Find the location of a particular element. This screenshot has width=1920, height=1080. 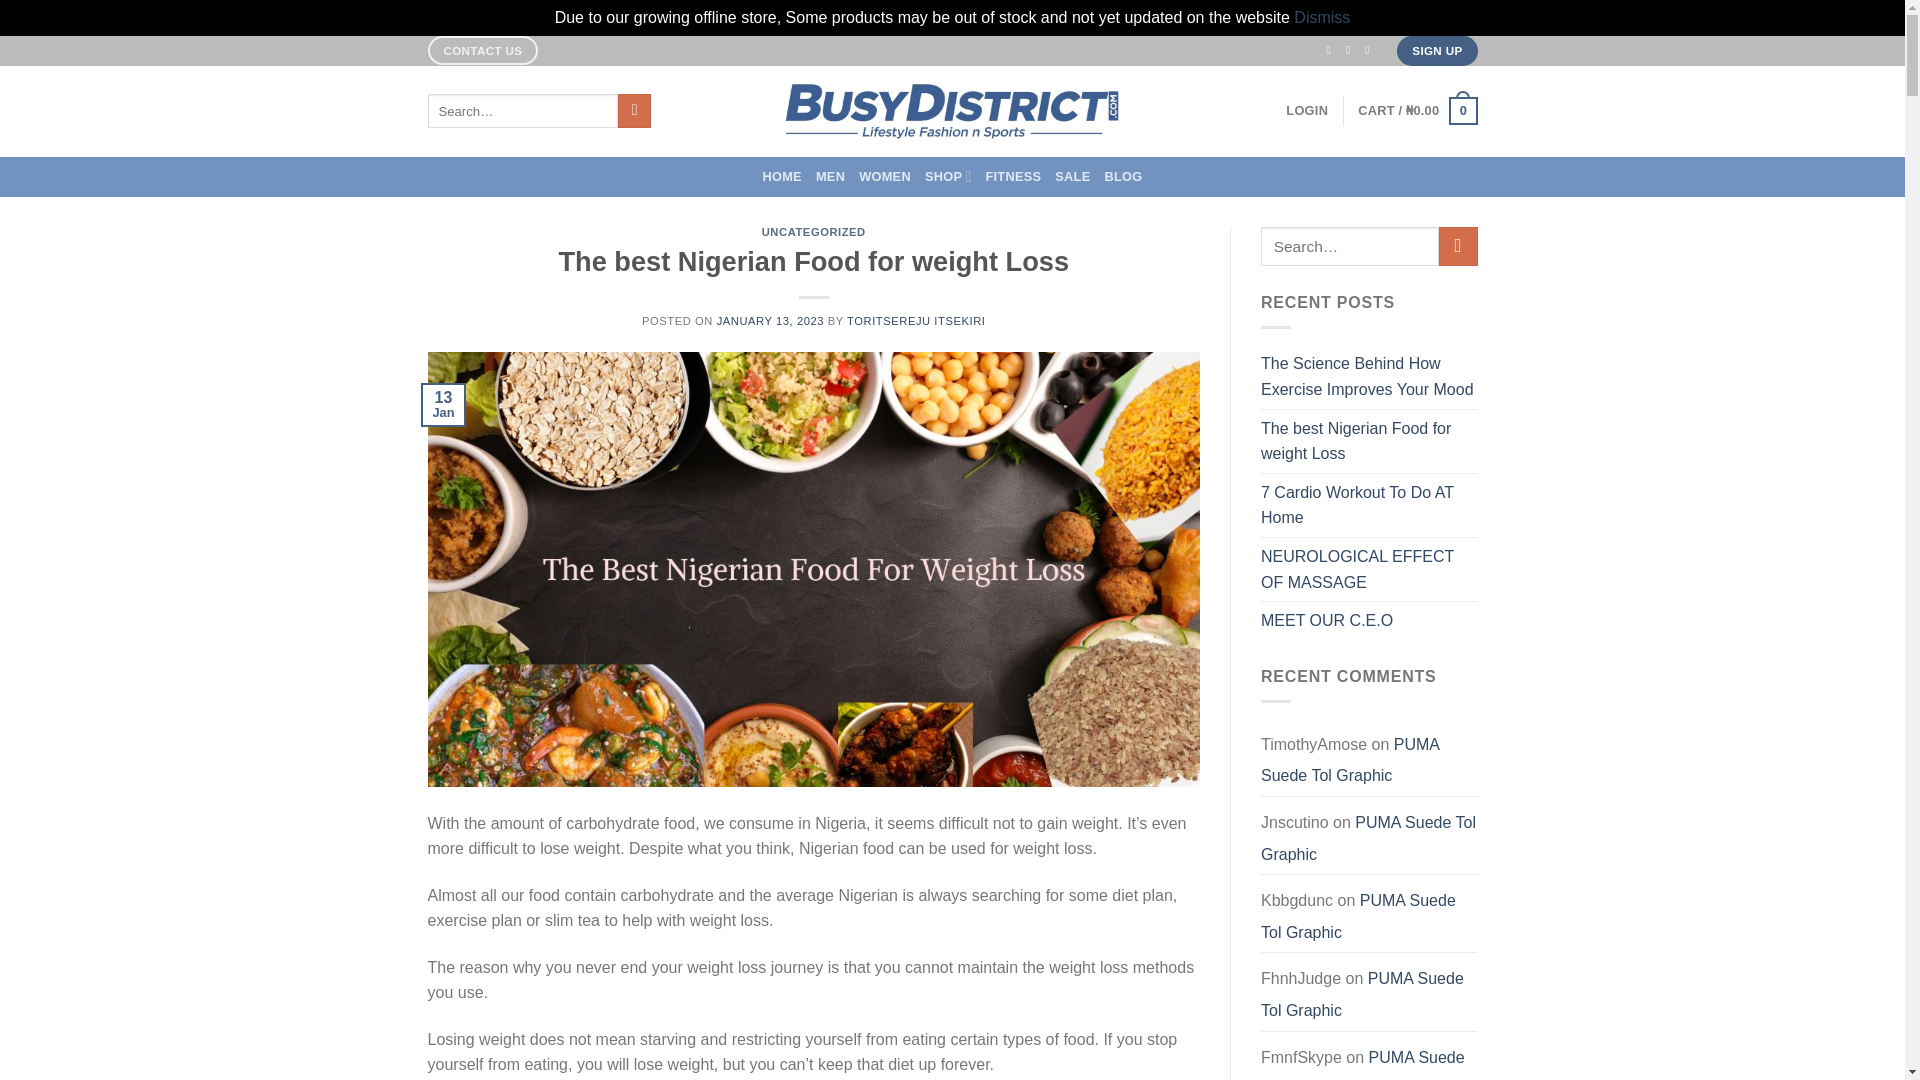

JANUARY 13, 2023 is located at coordinates (770, 321).